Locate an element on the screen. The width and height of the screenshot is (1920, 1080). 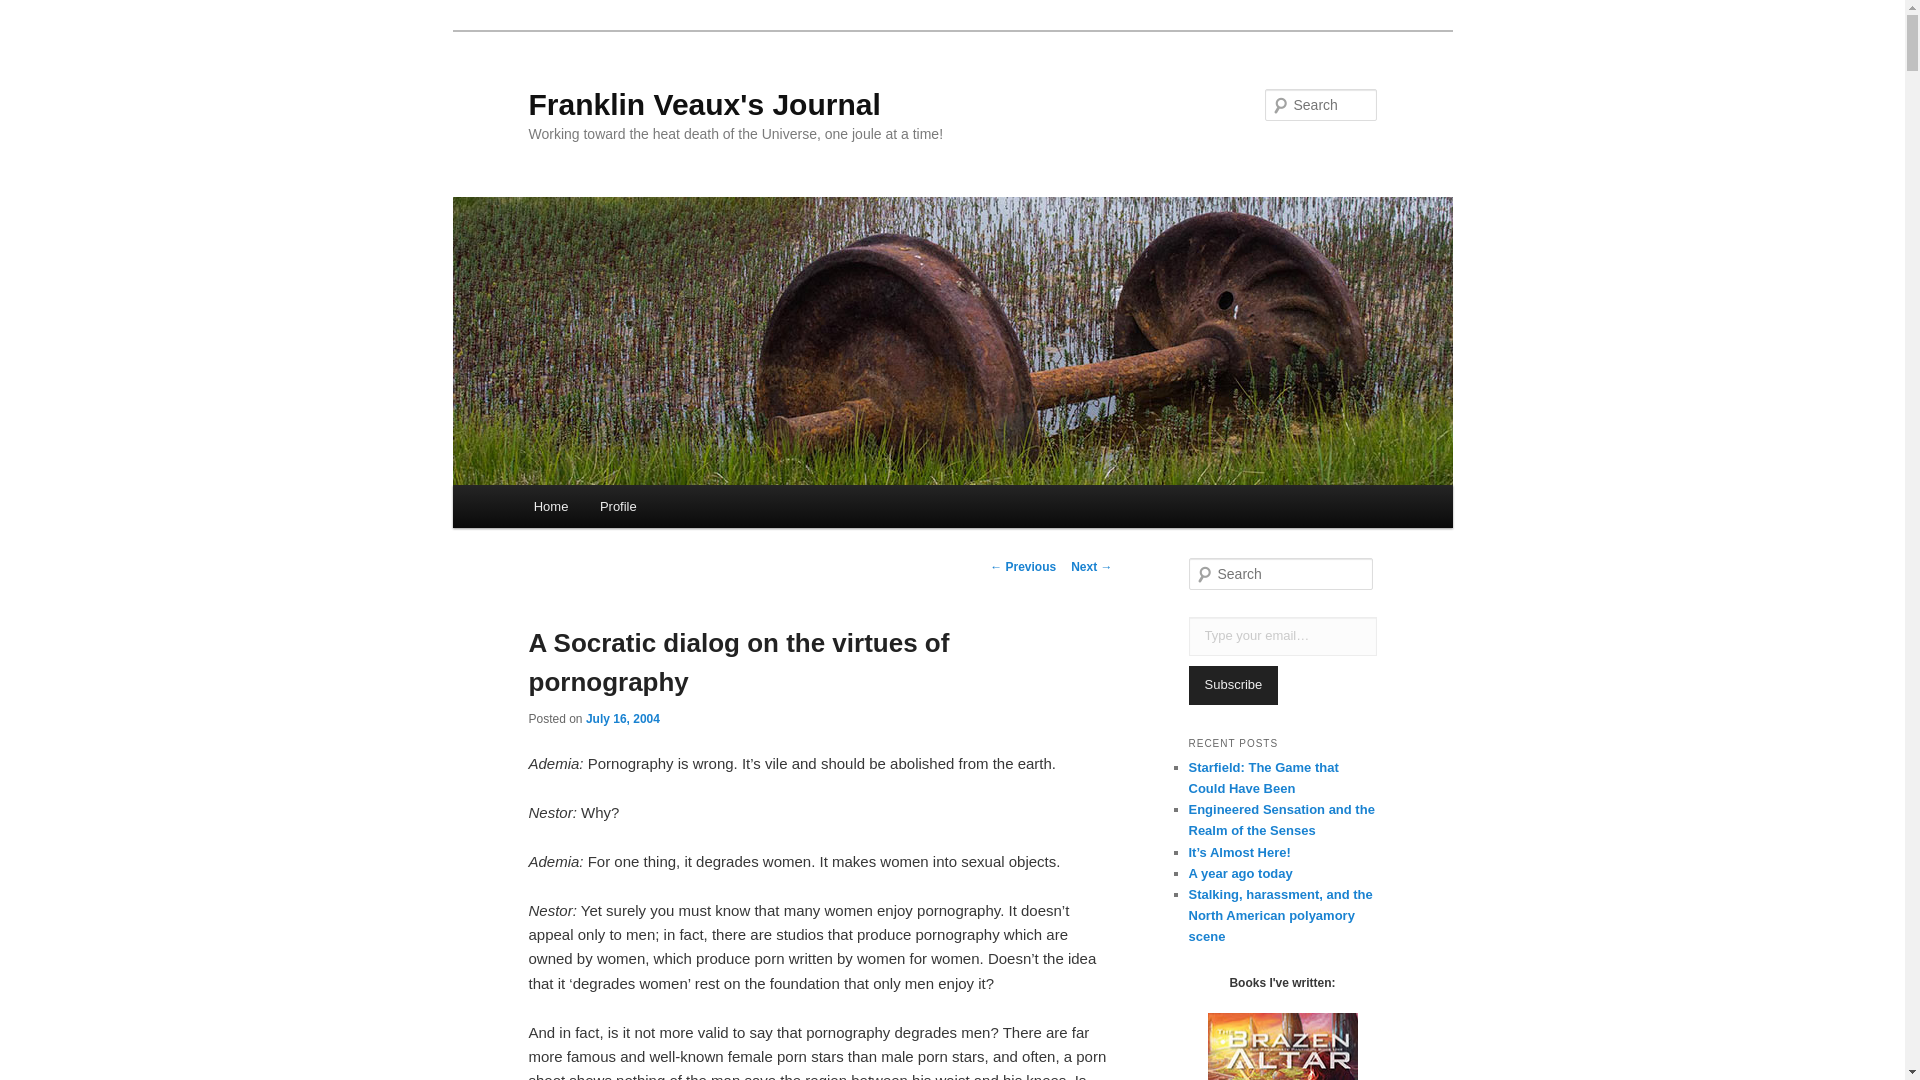
Please fill in this field. is located at coordinates (1282, 636).